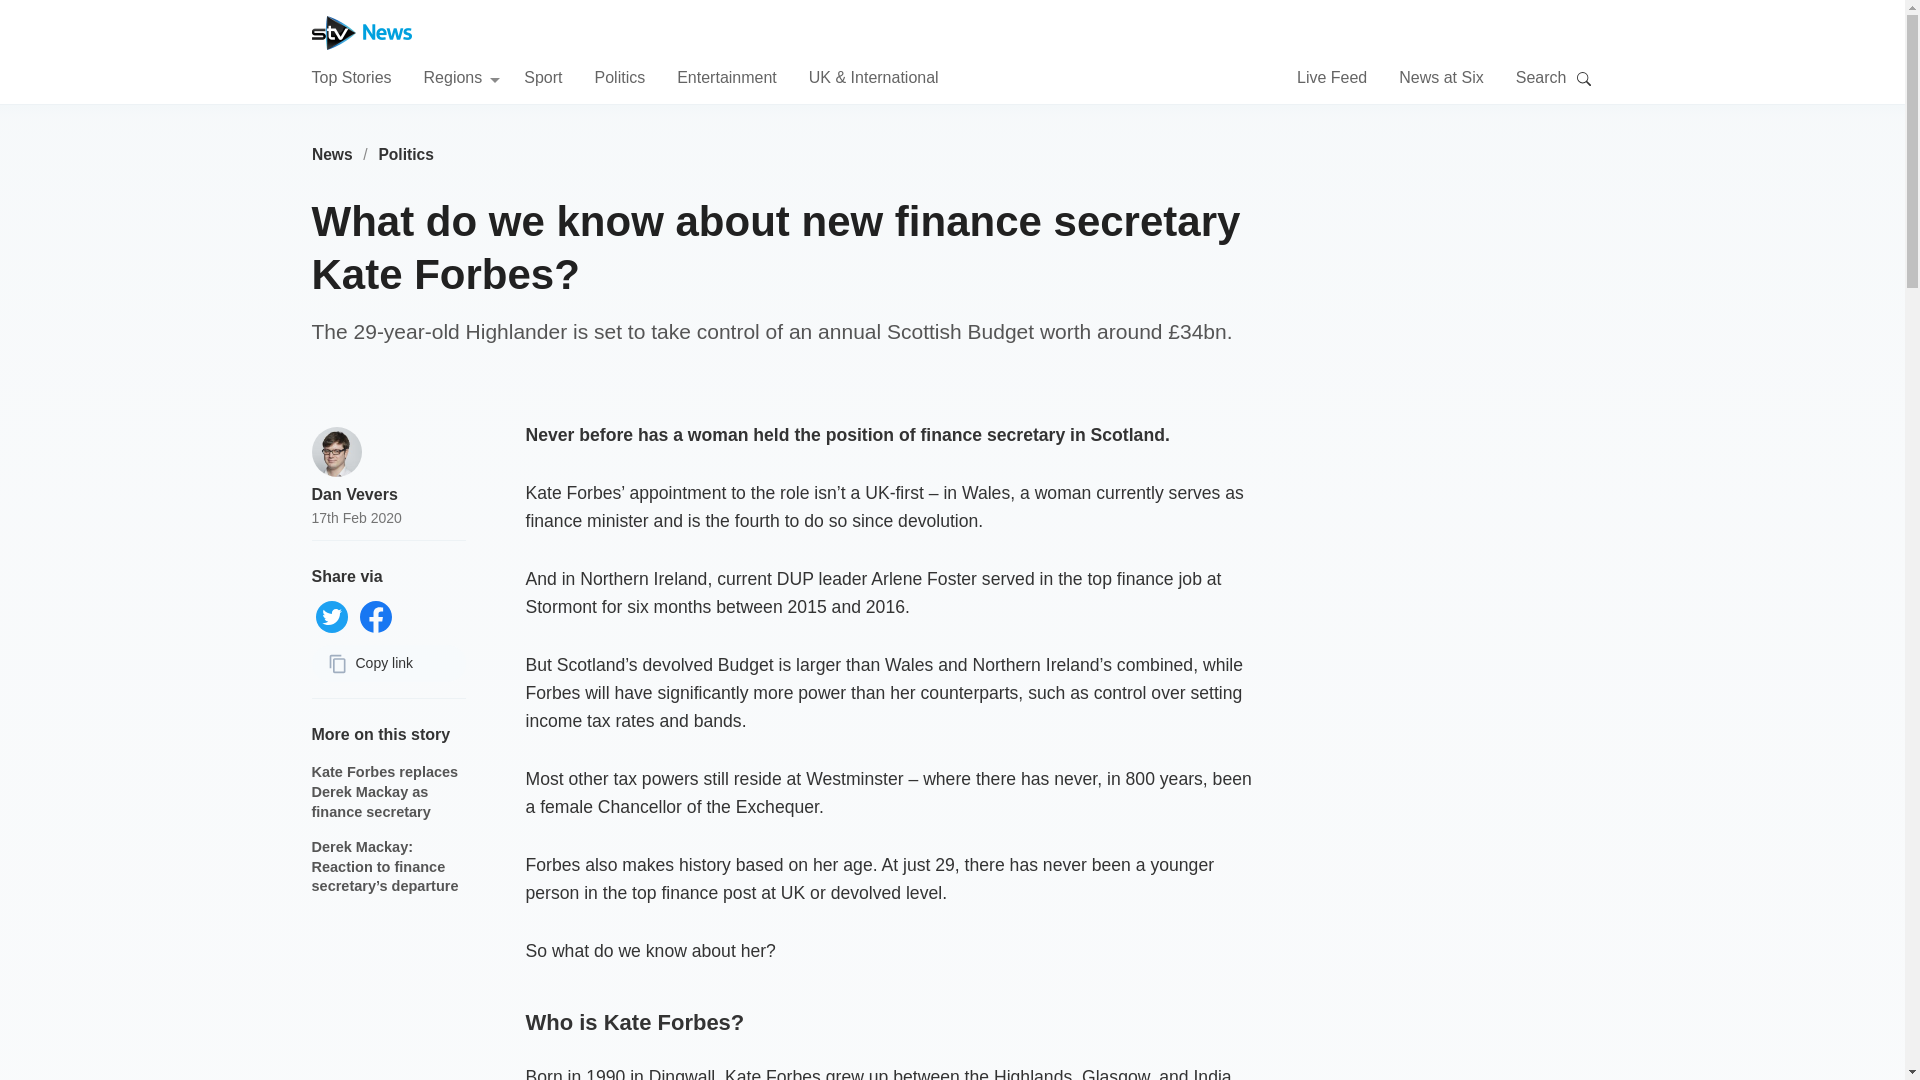 This screenshot has height=1080, width=1920. I want to click on News, so click(332, 154).